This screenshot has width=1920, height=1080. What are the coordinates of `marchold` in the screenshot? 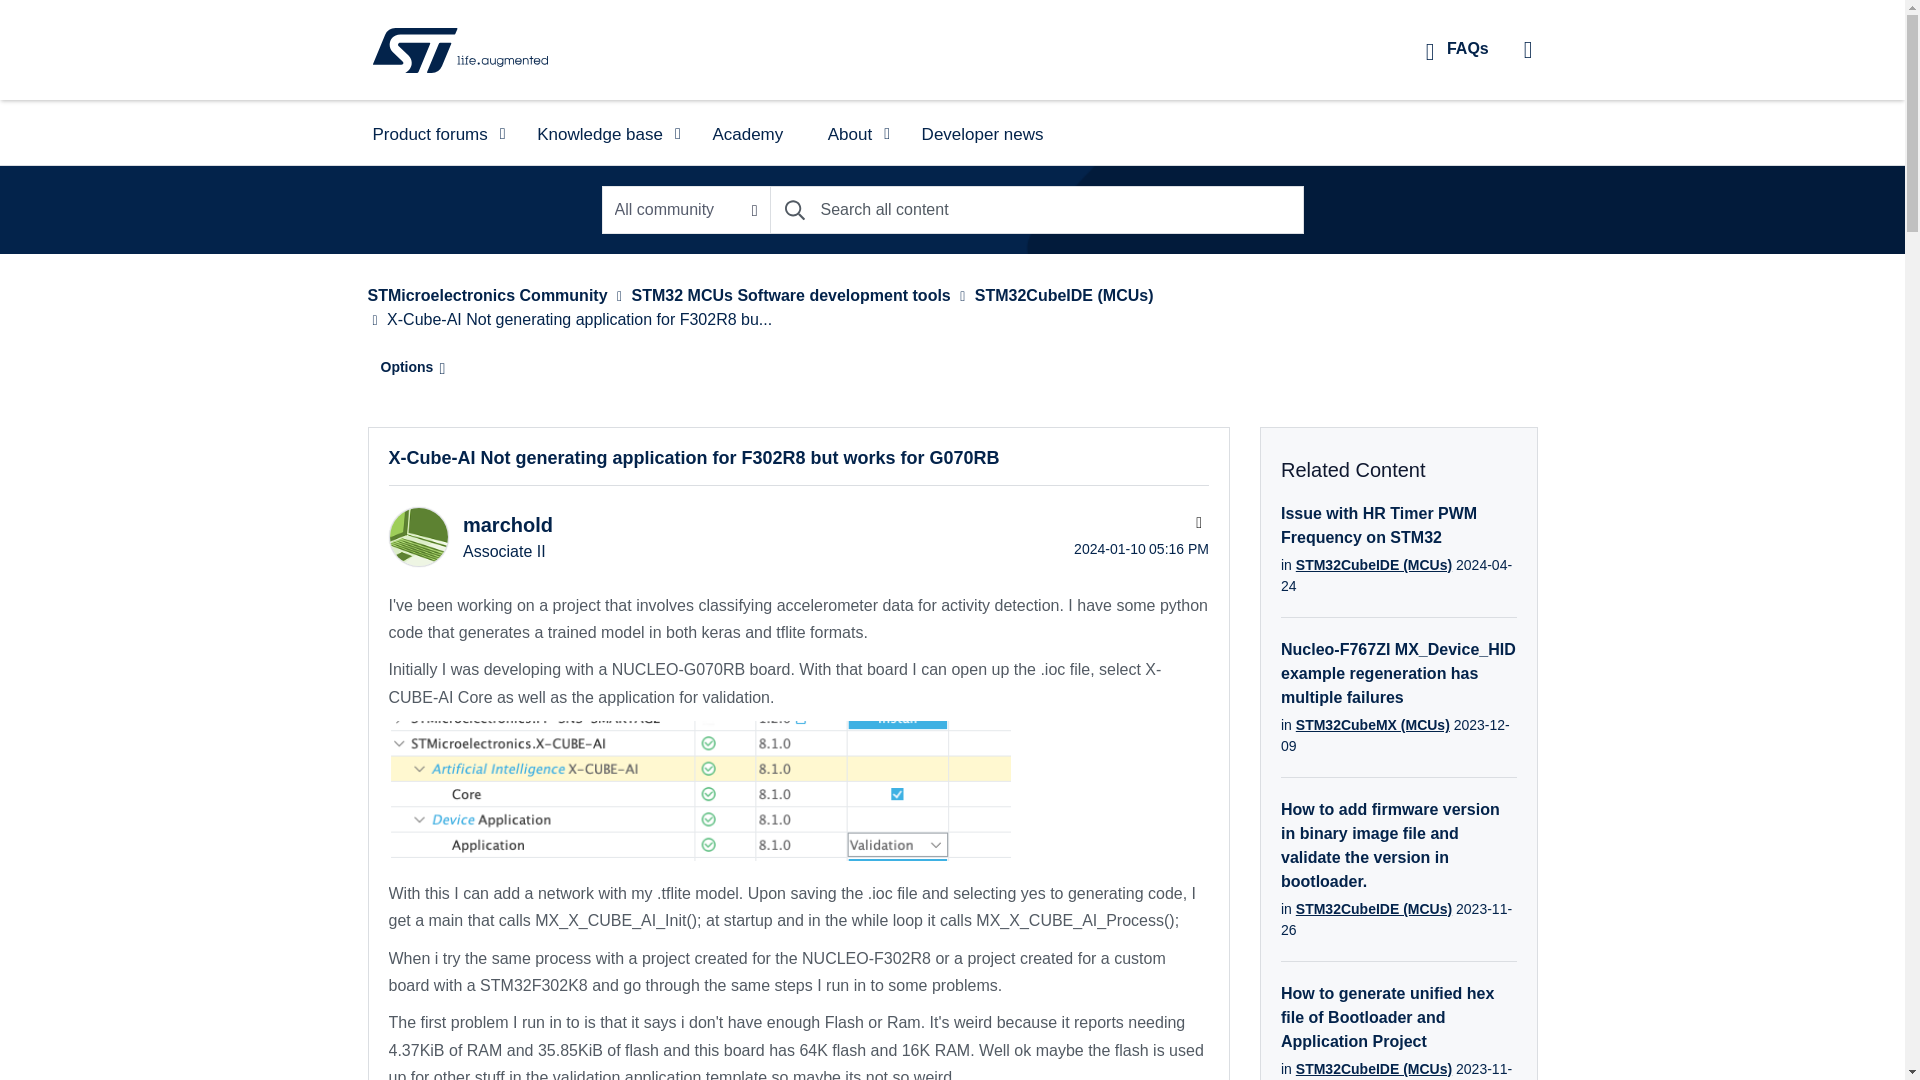 It's located at (417, 536).